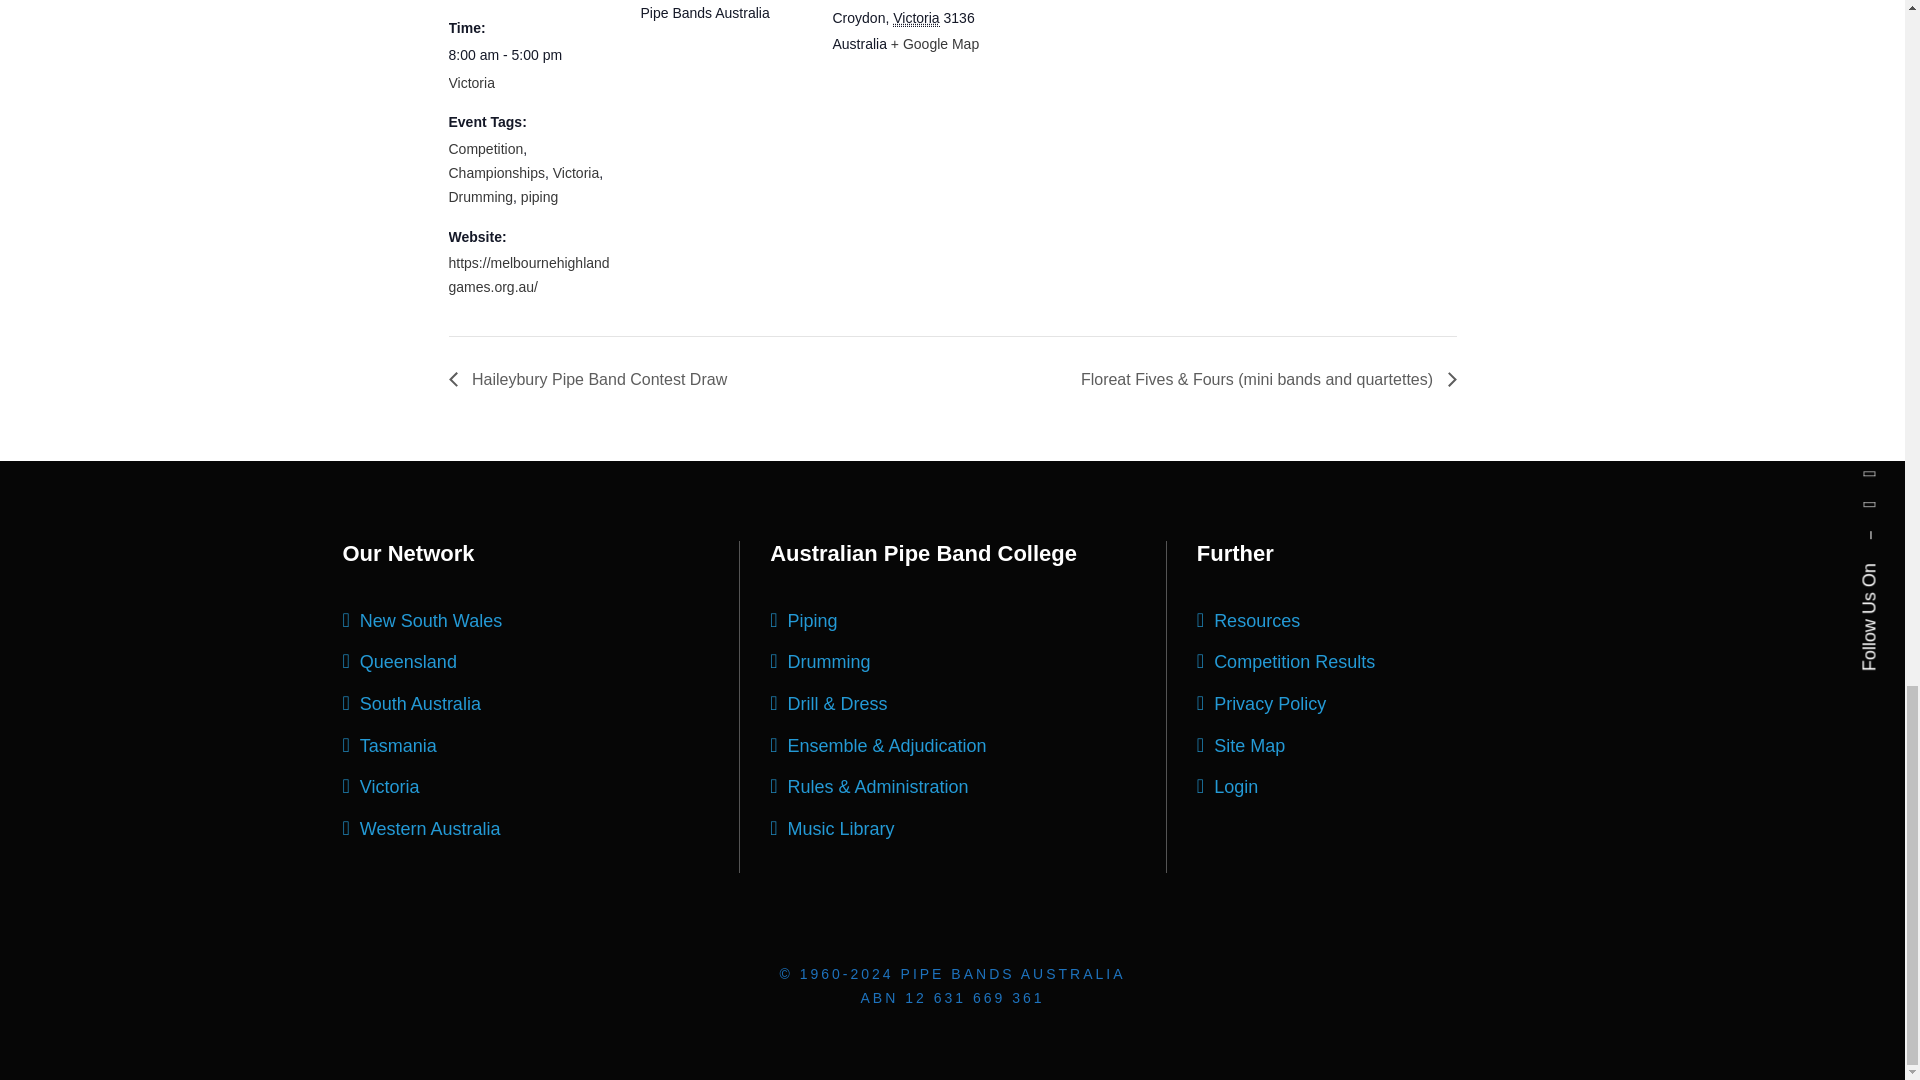  Describe the element at coordinates (915, 18) in the screenshot. I see `Victoria` at that location.